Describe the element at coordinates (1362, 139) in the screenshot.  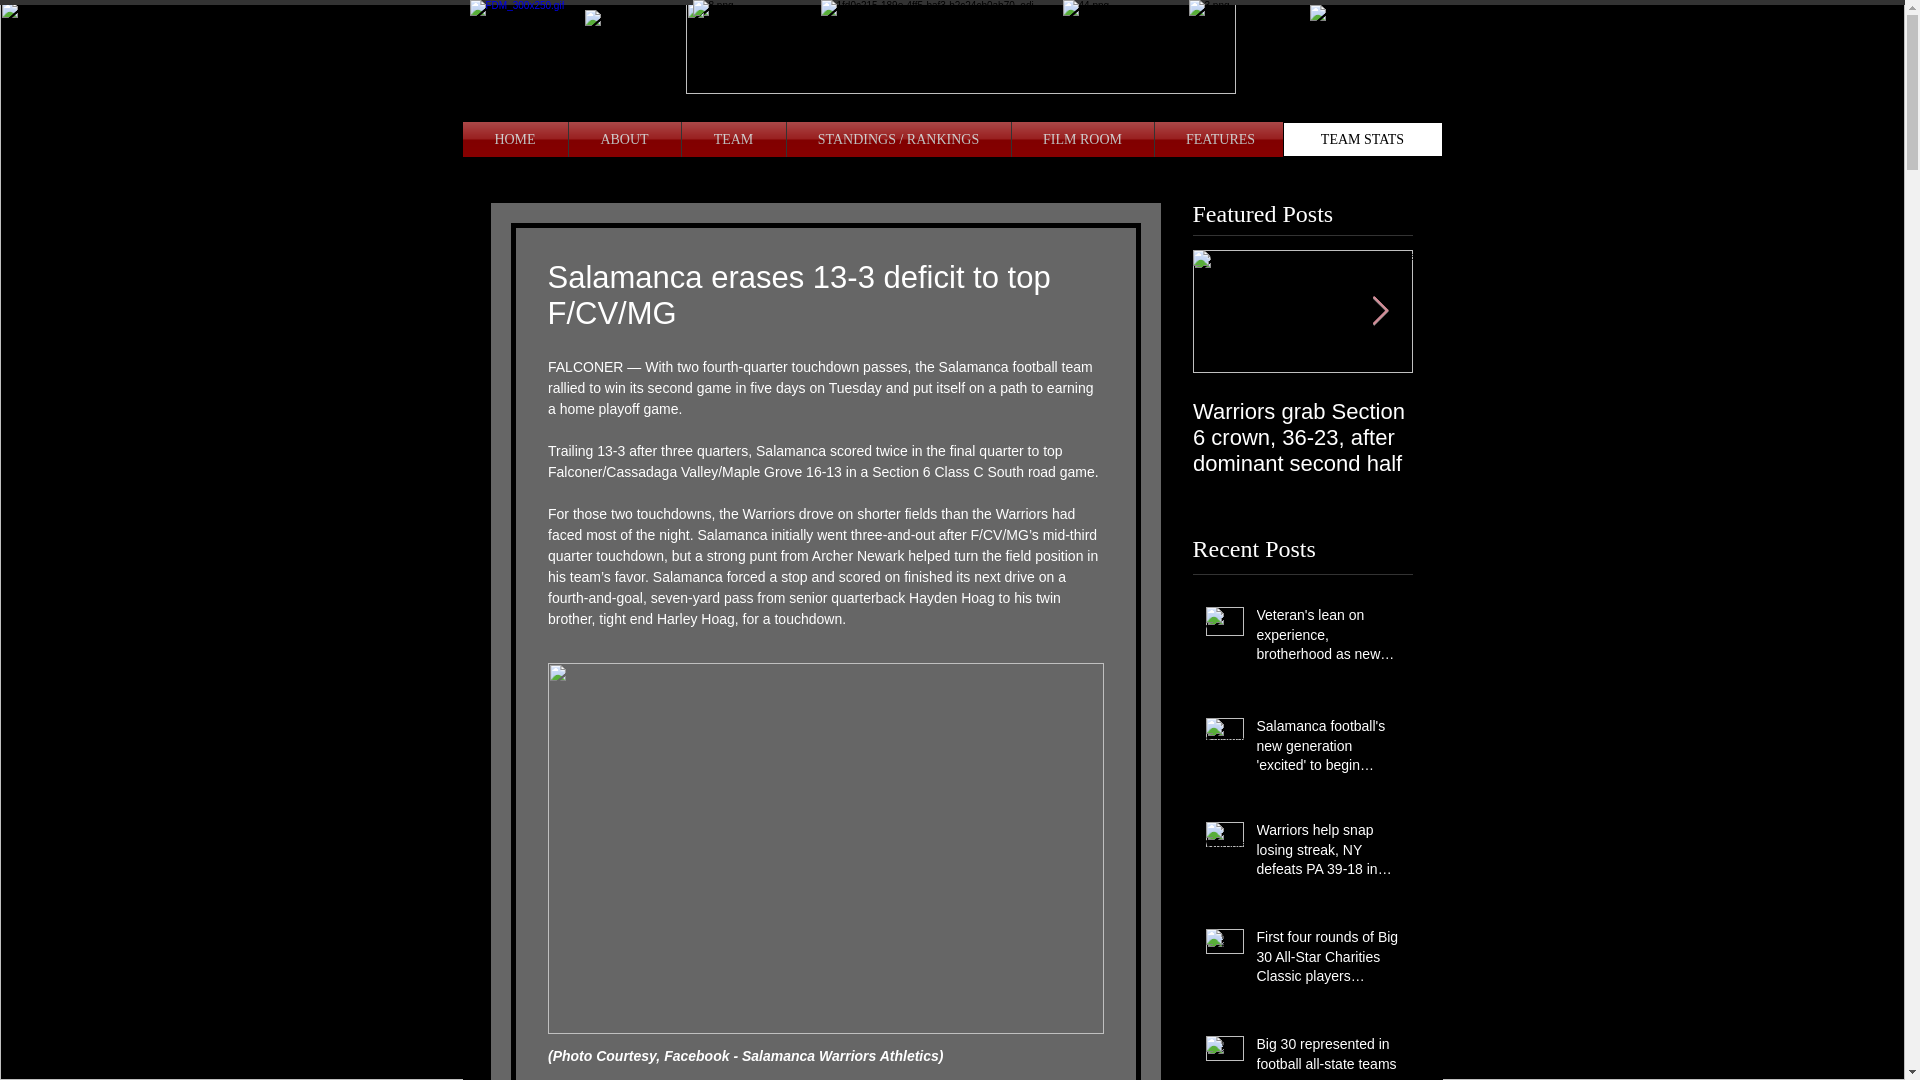
I see `TEAM STATS` at that location.